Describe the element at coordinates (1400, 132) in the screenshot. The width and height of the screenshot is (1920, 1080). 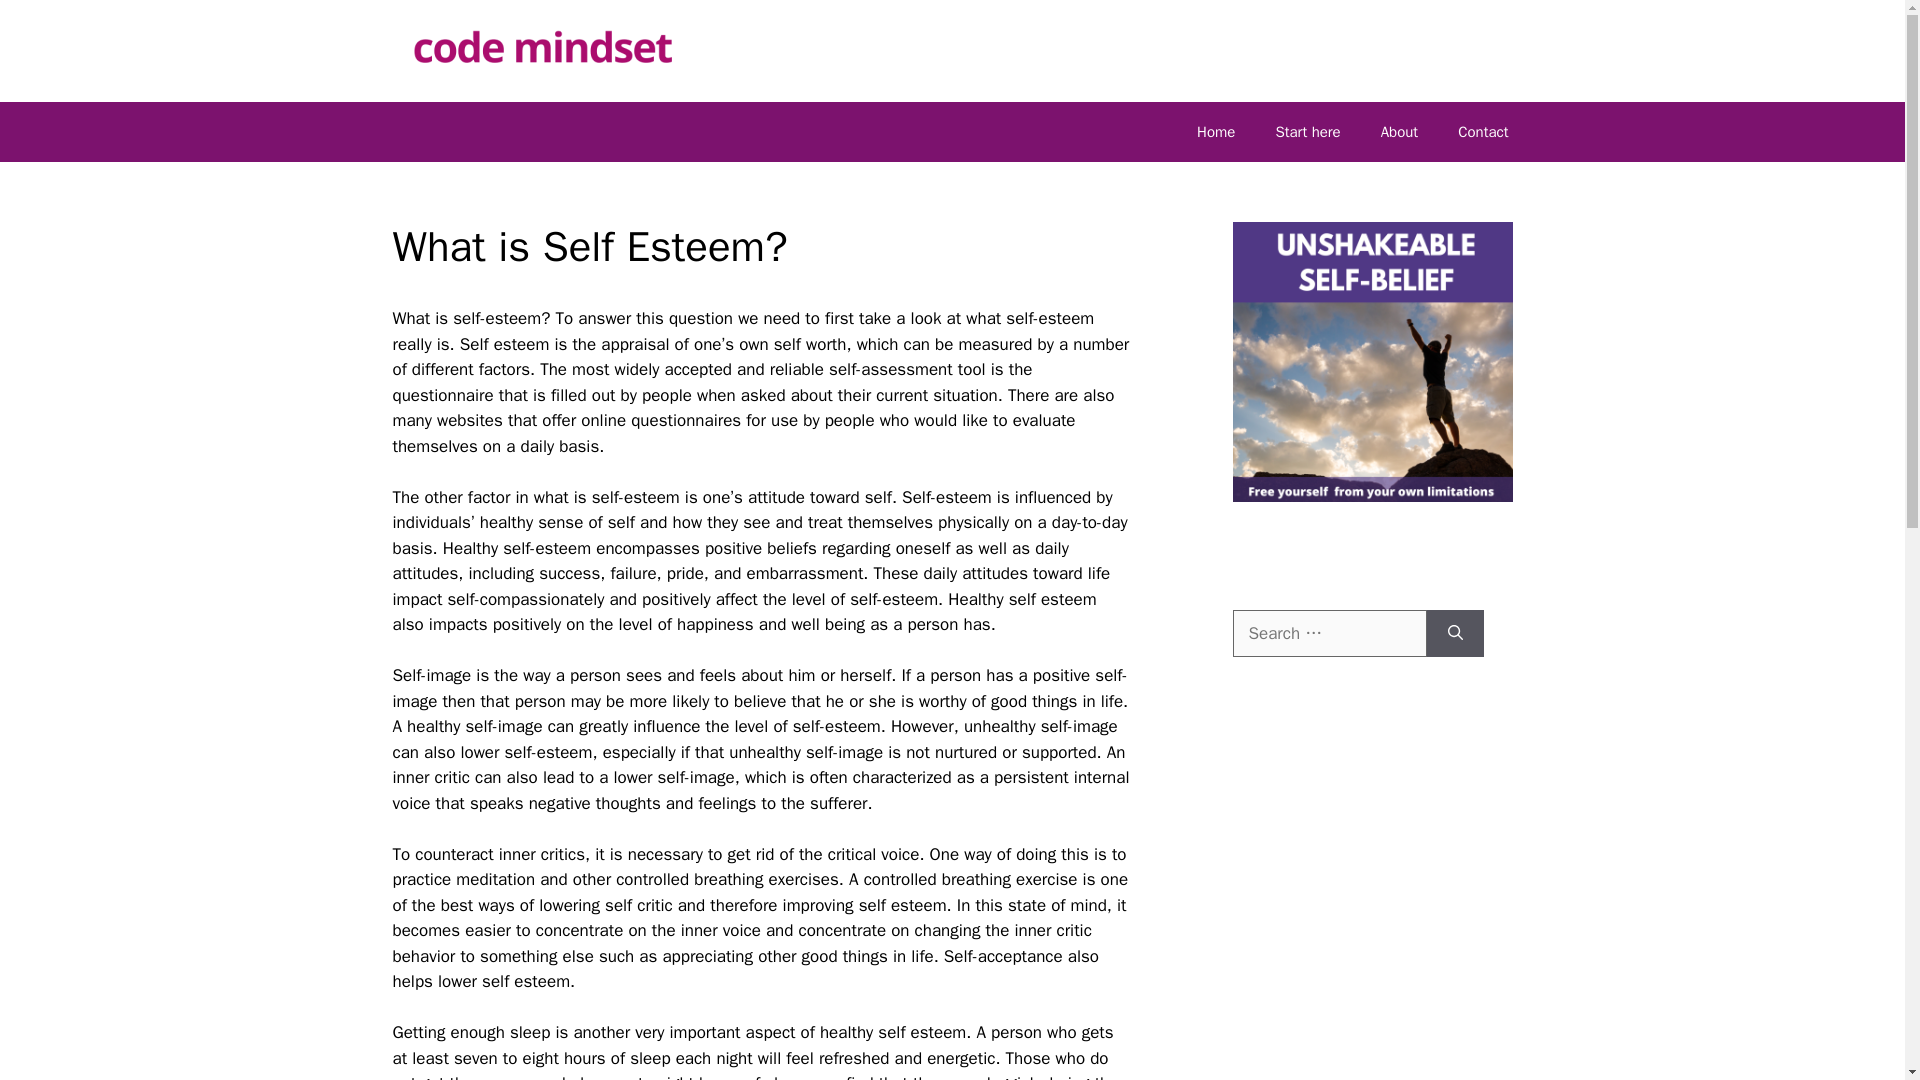
I see `About` at that location.